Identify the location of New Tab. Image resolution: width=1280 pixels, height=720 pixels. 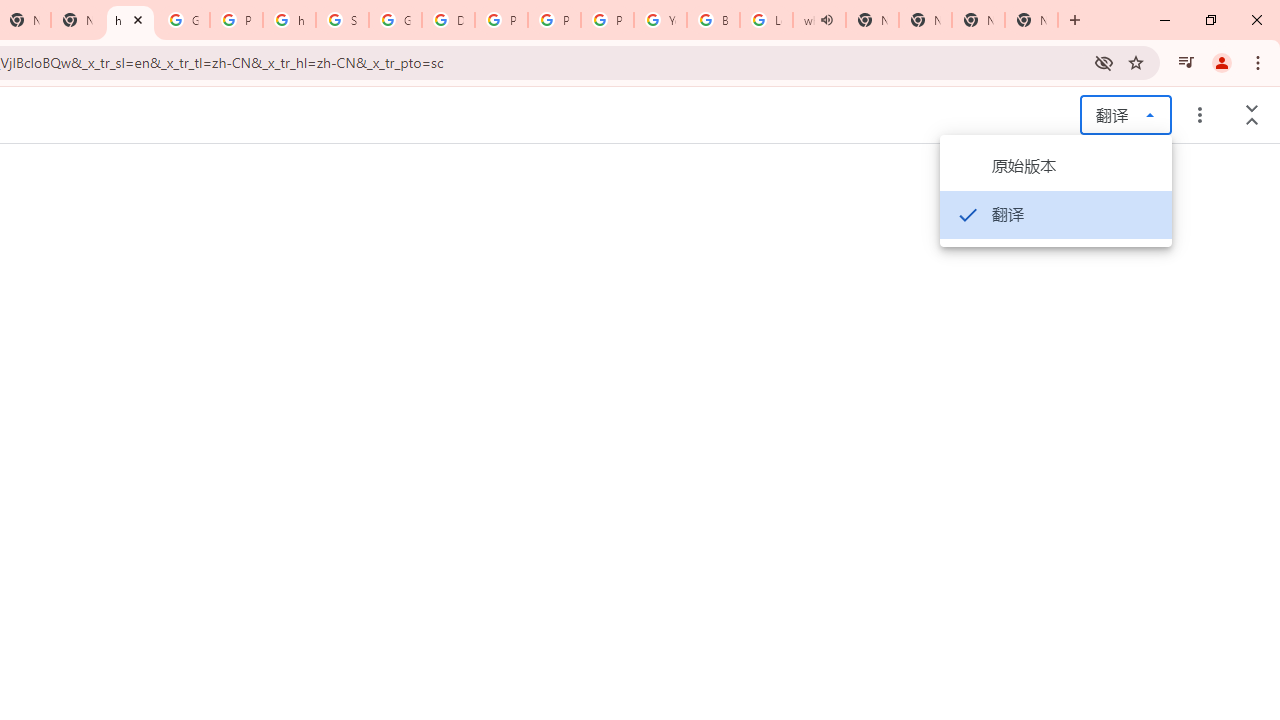
(1031, 20).